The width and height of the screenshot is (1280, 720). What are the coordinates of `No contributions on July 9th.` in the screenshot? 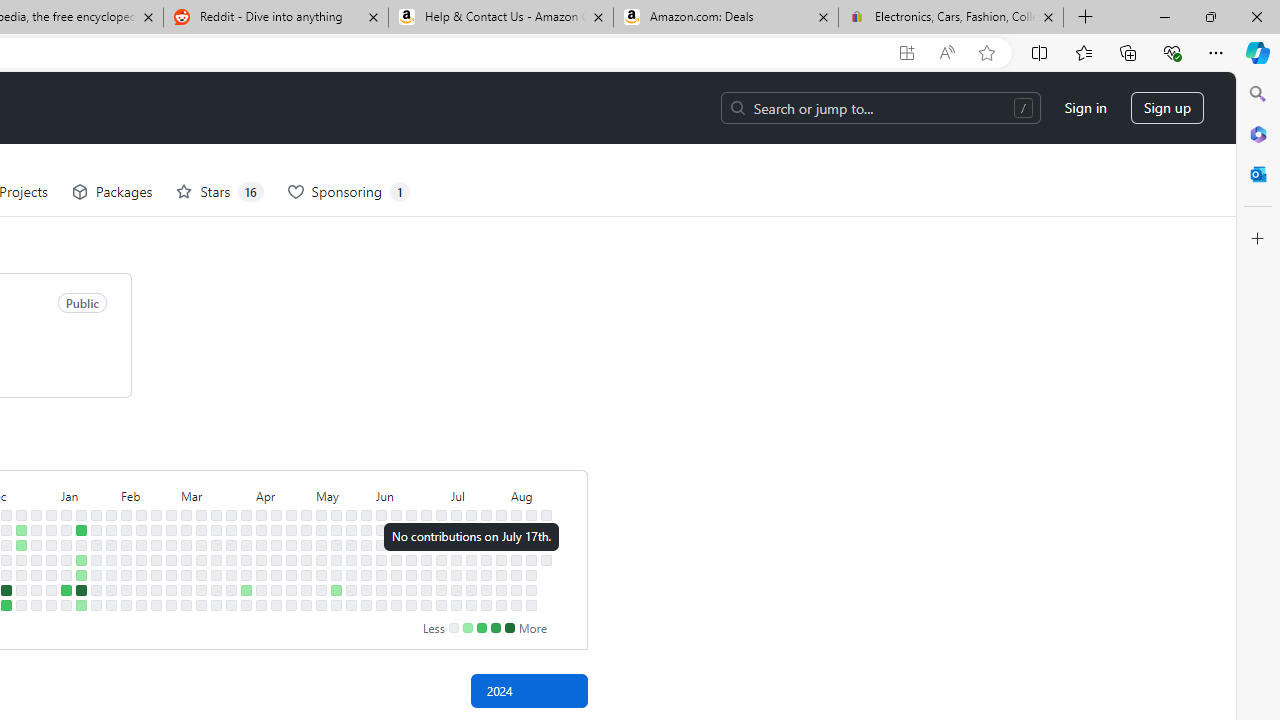 It's located at (456, 544).